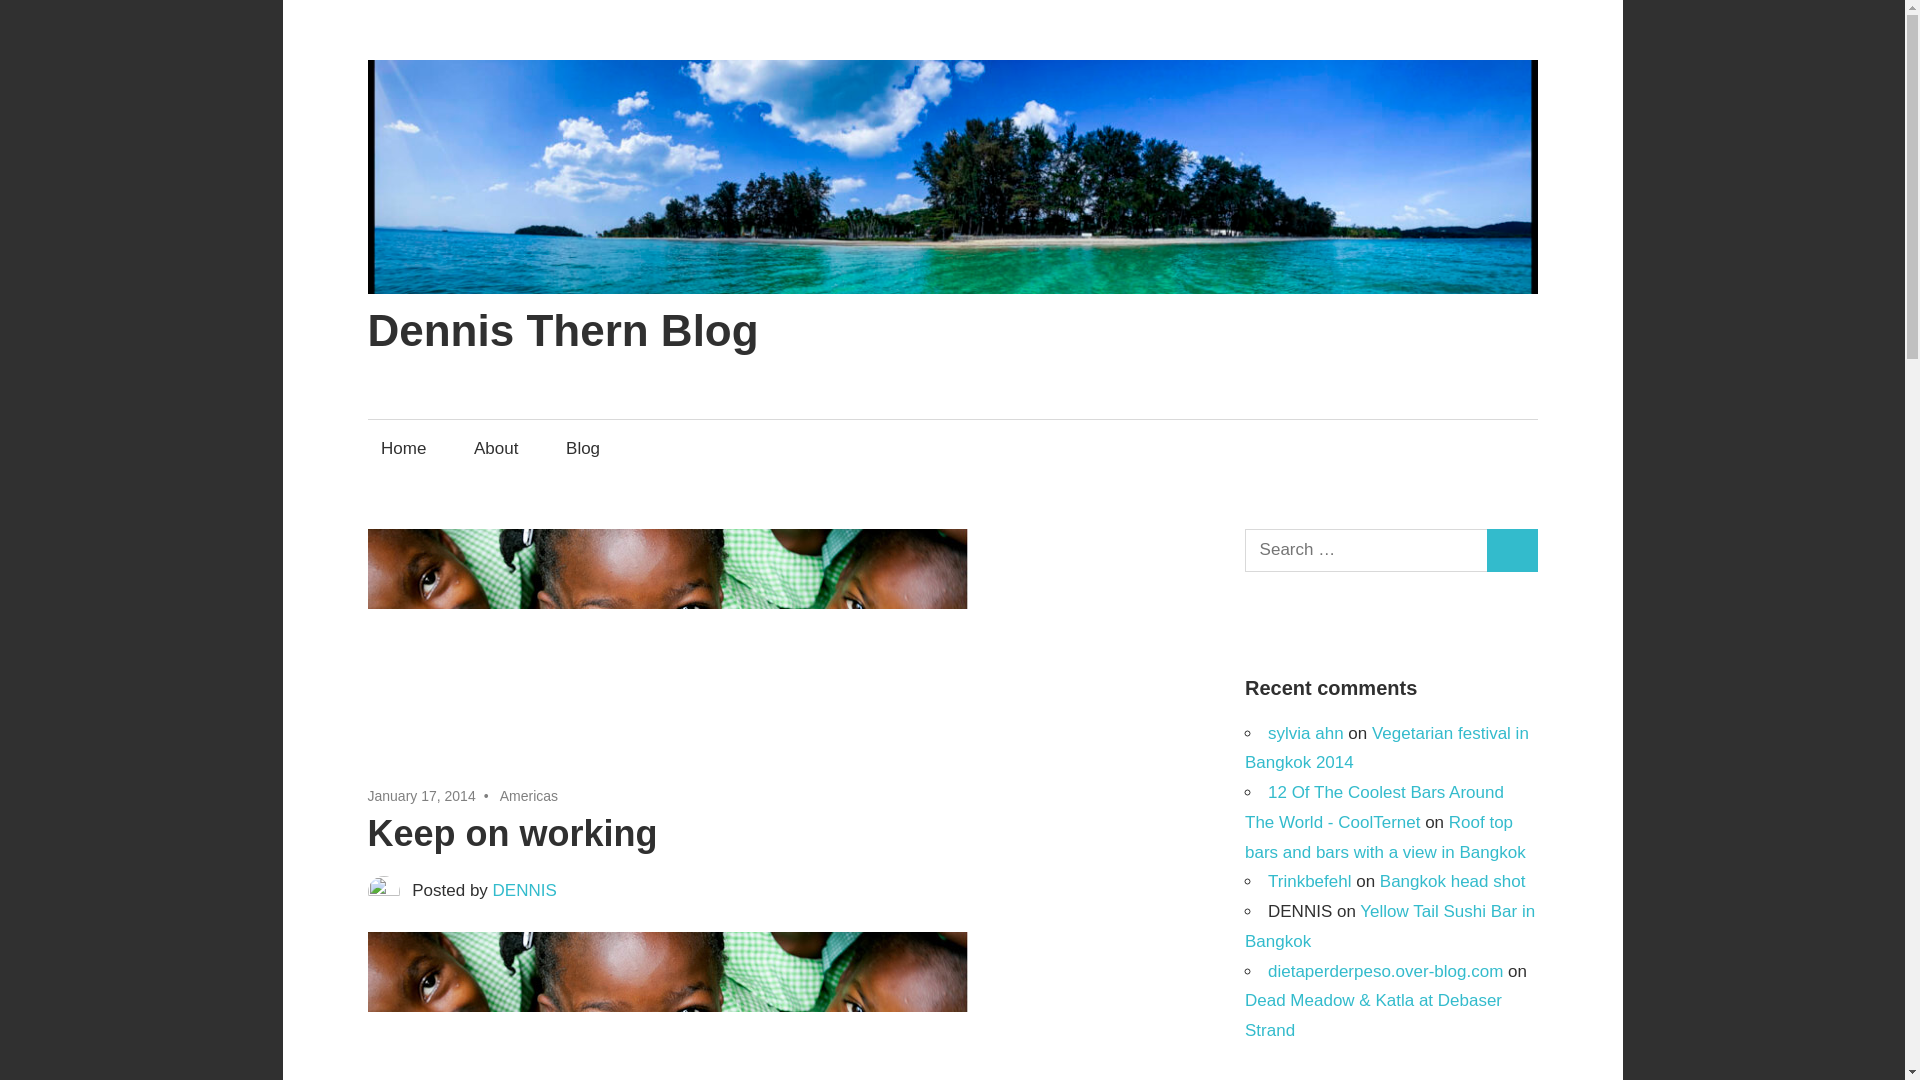 The image size is (1920, 1080). I want to click on January 17, 2014, so click(422, 796).